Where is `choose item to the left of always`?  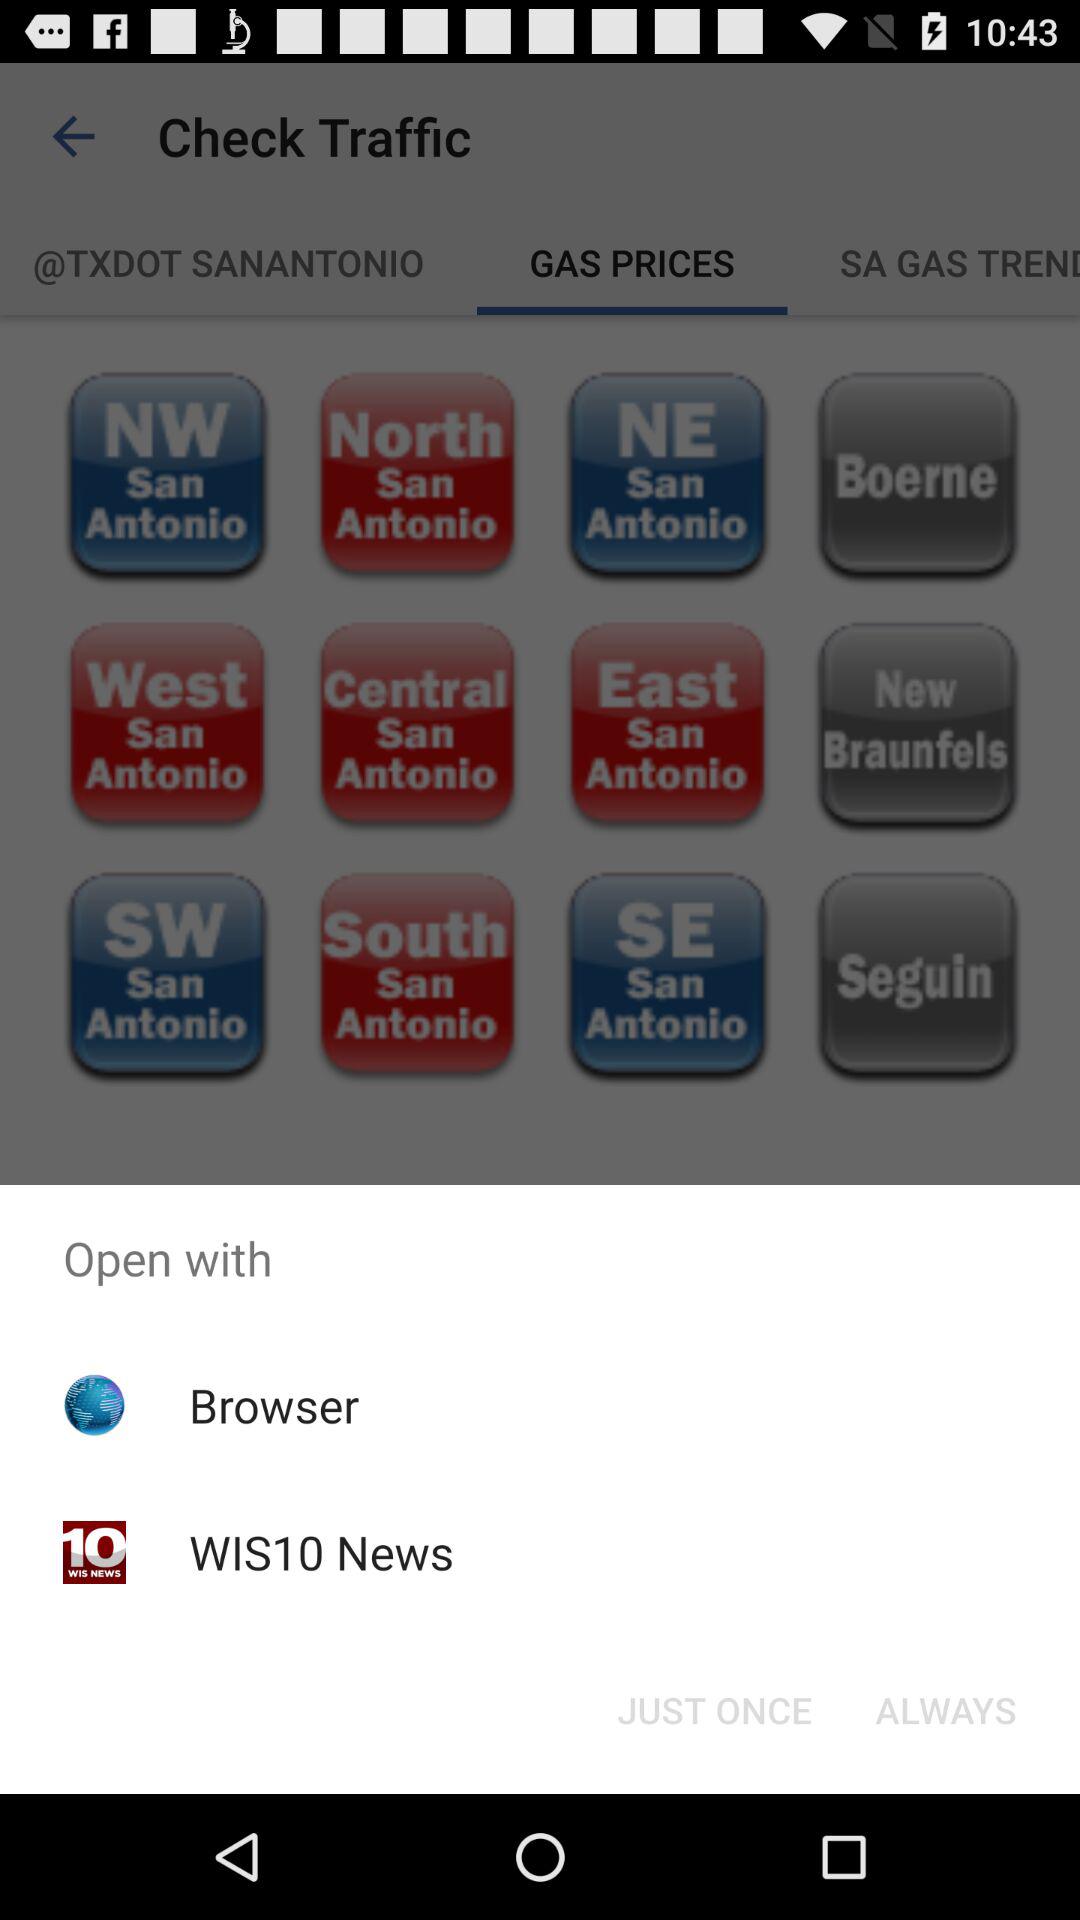 choose item to the left of always is located at coordinates (714, 1710).